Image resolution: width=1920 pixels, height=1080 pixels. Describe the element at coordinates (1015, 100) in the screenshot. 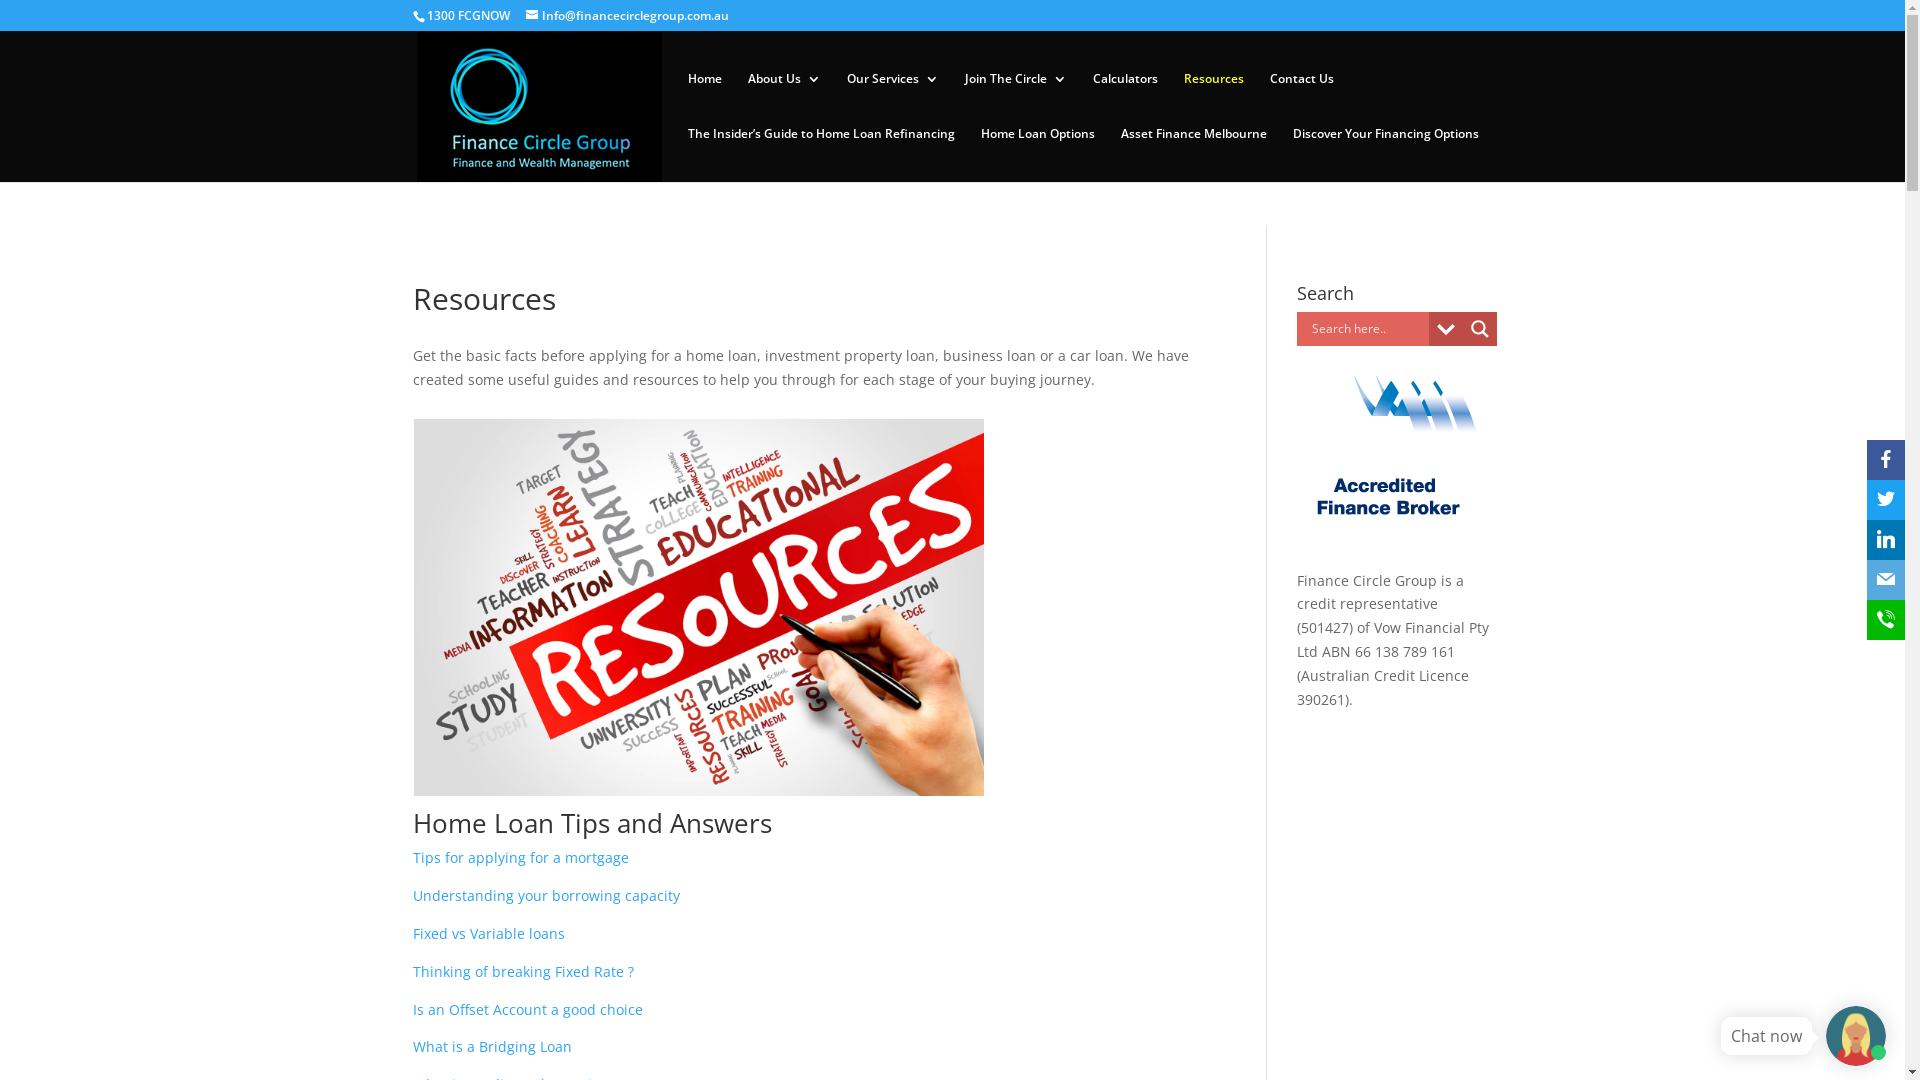

I see `Join The Circle` at that location.